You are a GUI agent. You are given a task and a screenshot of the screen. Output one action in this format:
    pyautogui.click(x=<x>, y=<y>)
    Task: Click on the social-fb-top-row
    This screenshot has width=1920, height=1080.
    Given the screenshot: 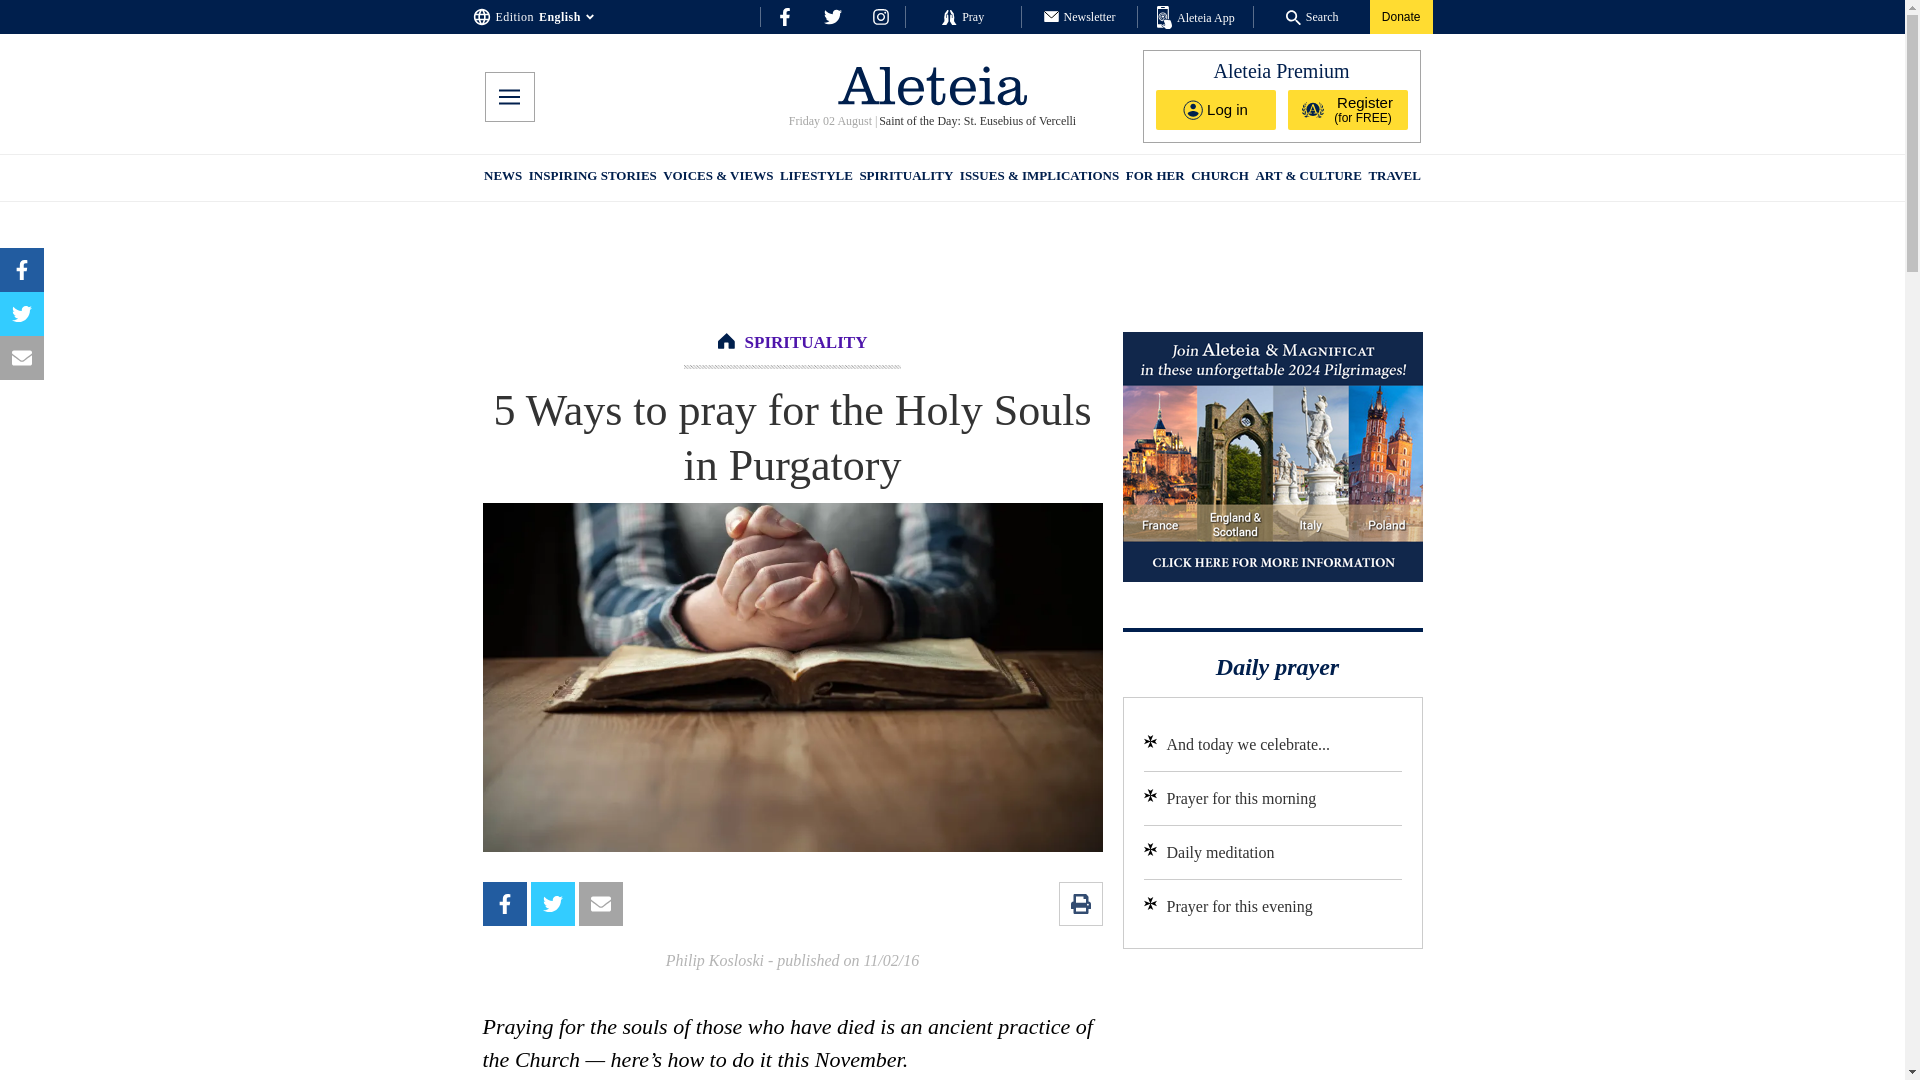 What is the action you would take?
    pyautogui.click(x=784, y=16)
    